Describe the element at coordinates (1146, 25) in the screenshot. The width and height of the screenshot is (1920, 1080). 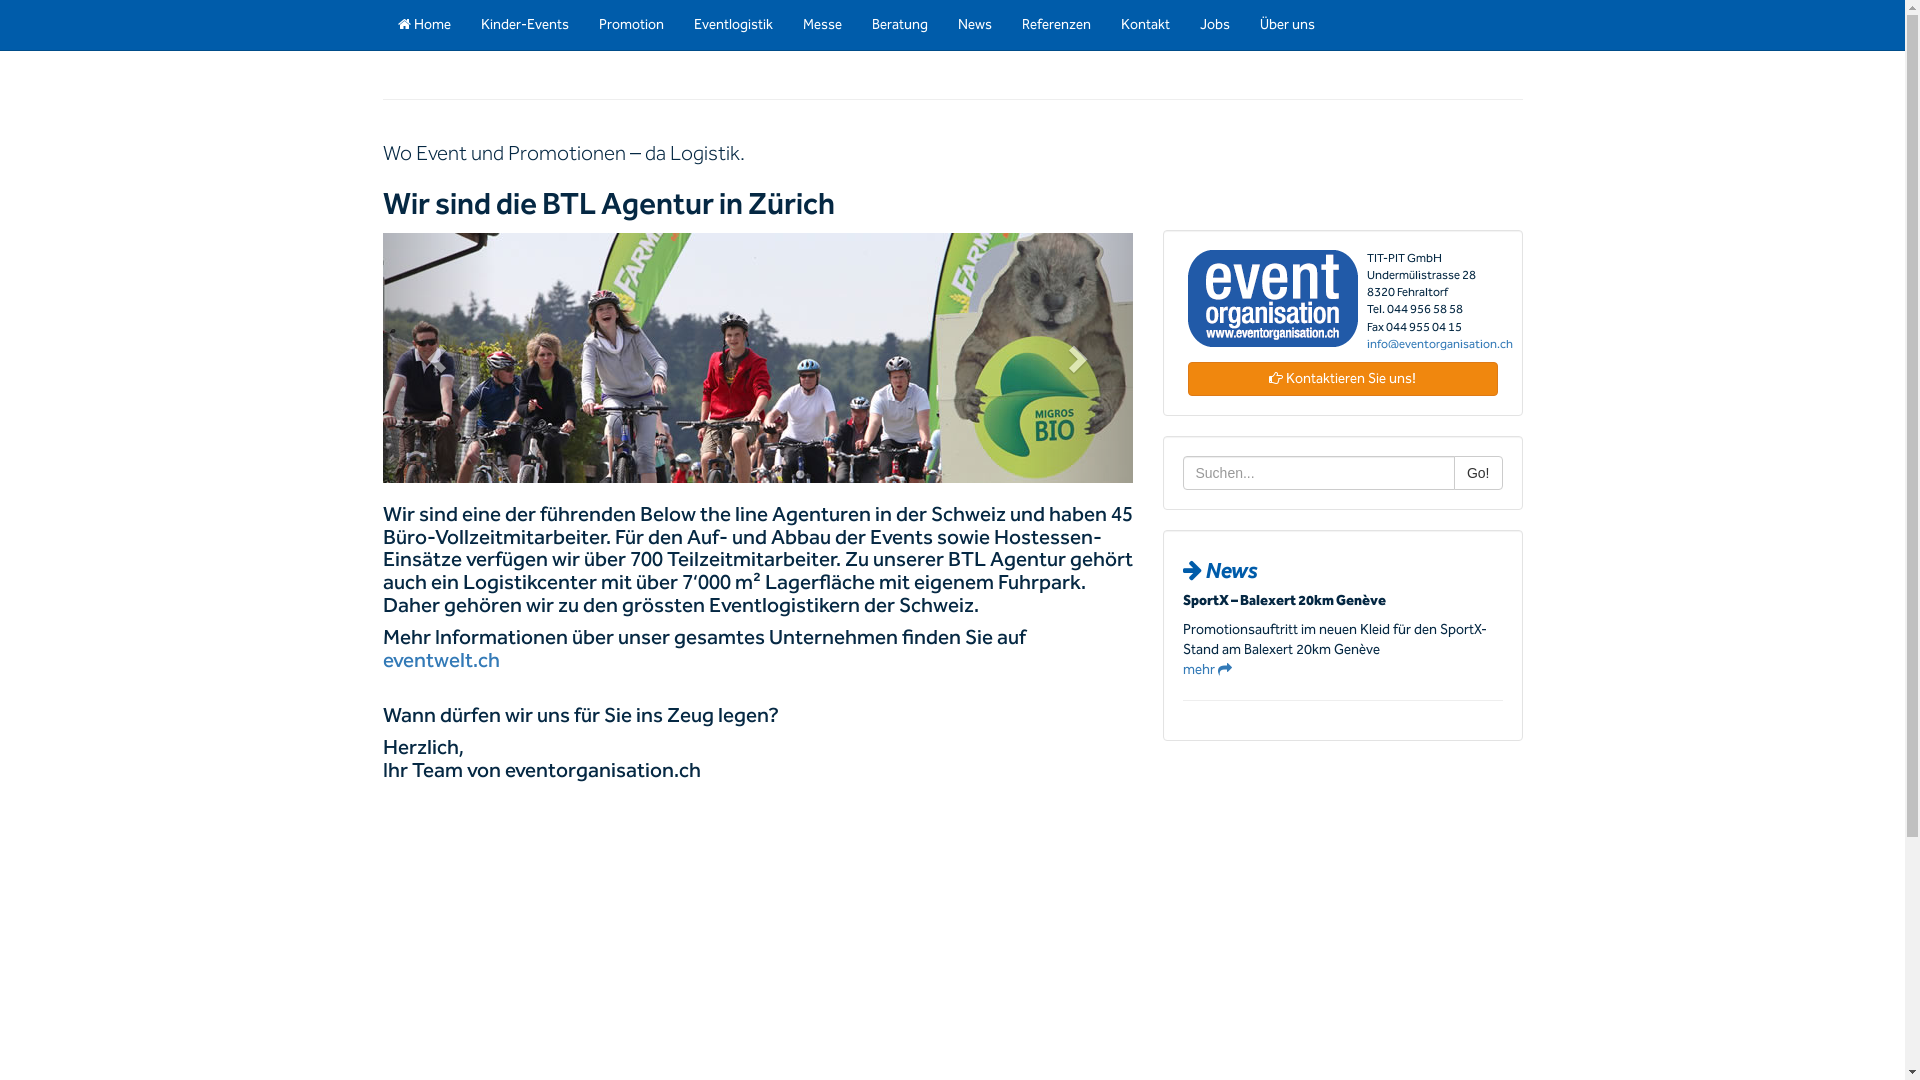
I see `Kontakt` at that location.